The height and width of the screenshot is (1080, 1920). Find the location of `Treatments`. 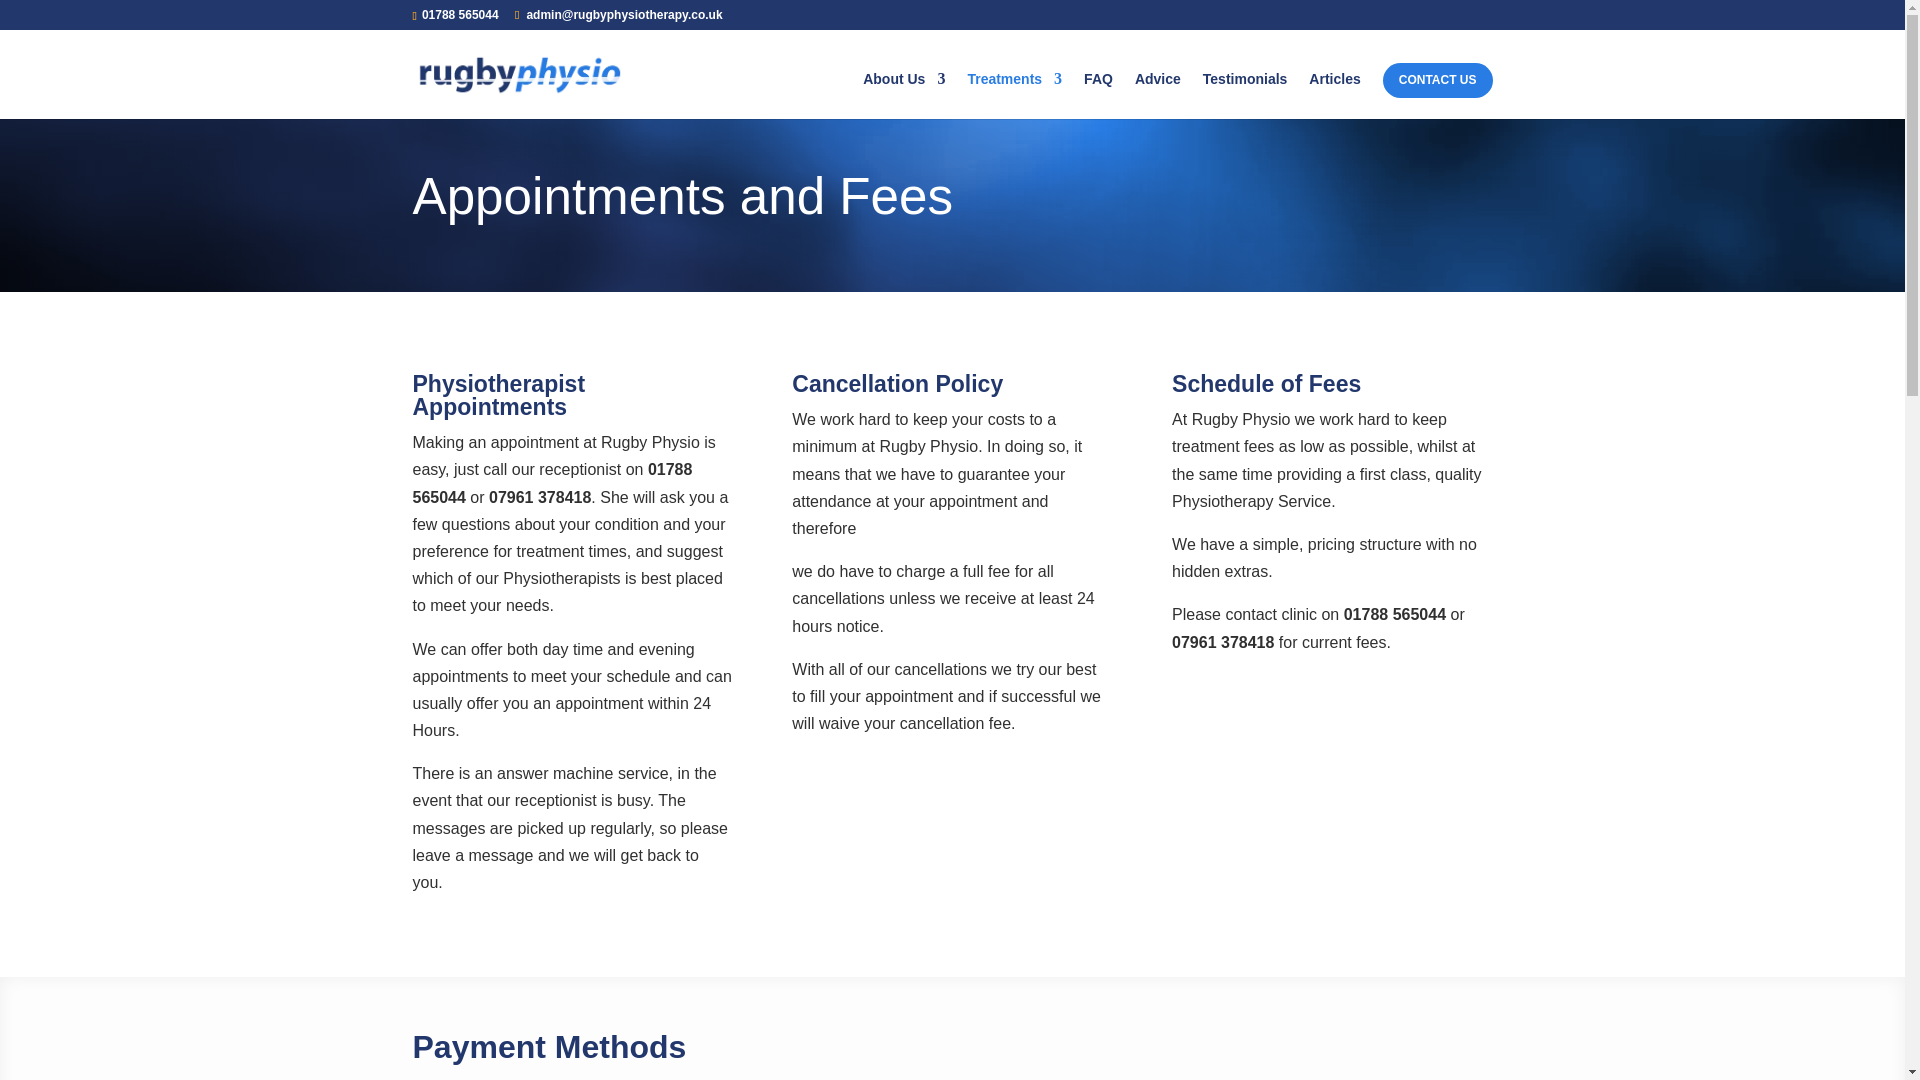

Treatments is located at coordinates (1014, 95).